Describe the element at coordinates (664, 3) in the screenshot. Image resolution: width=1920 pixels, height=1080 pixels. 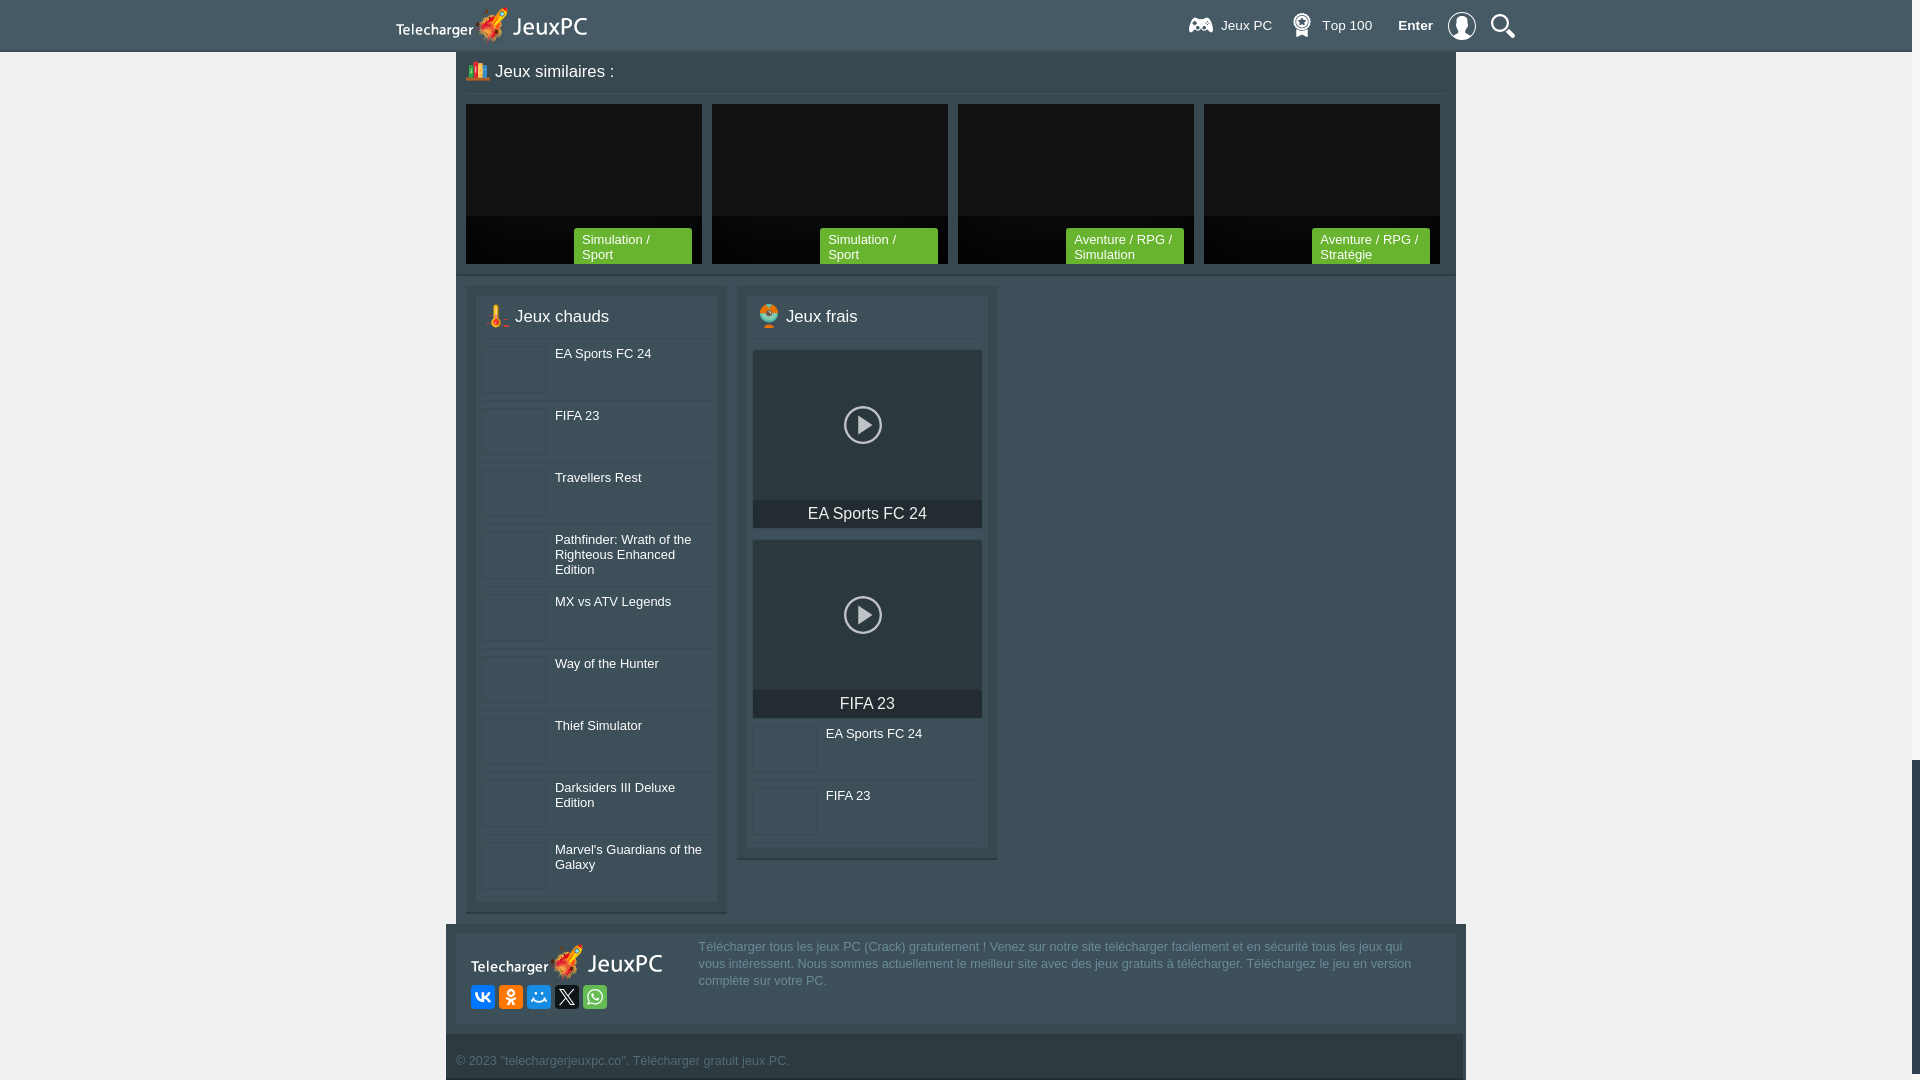
I see `Twitter` at that location.